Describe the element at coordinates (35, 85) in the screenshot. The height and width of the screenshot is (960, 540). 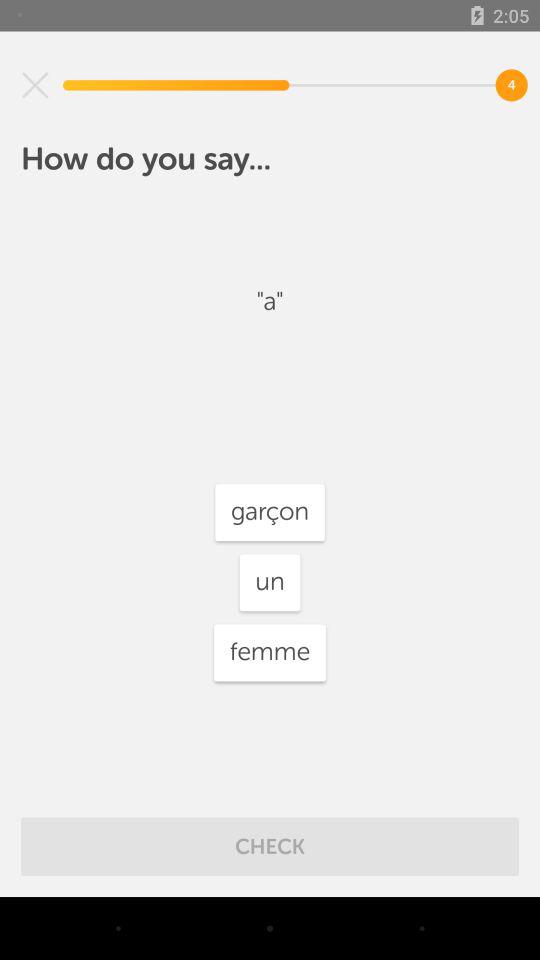
I see `select the item above how do you` at that location.